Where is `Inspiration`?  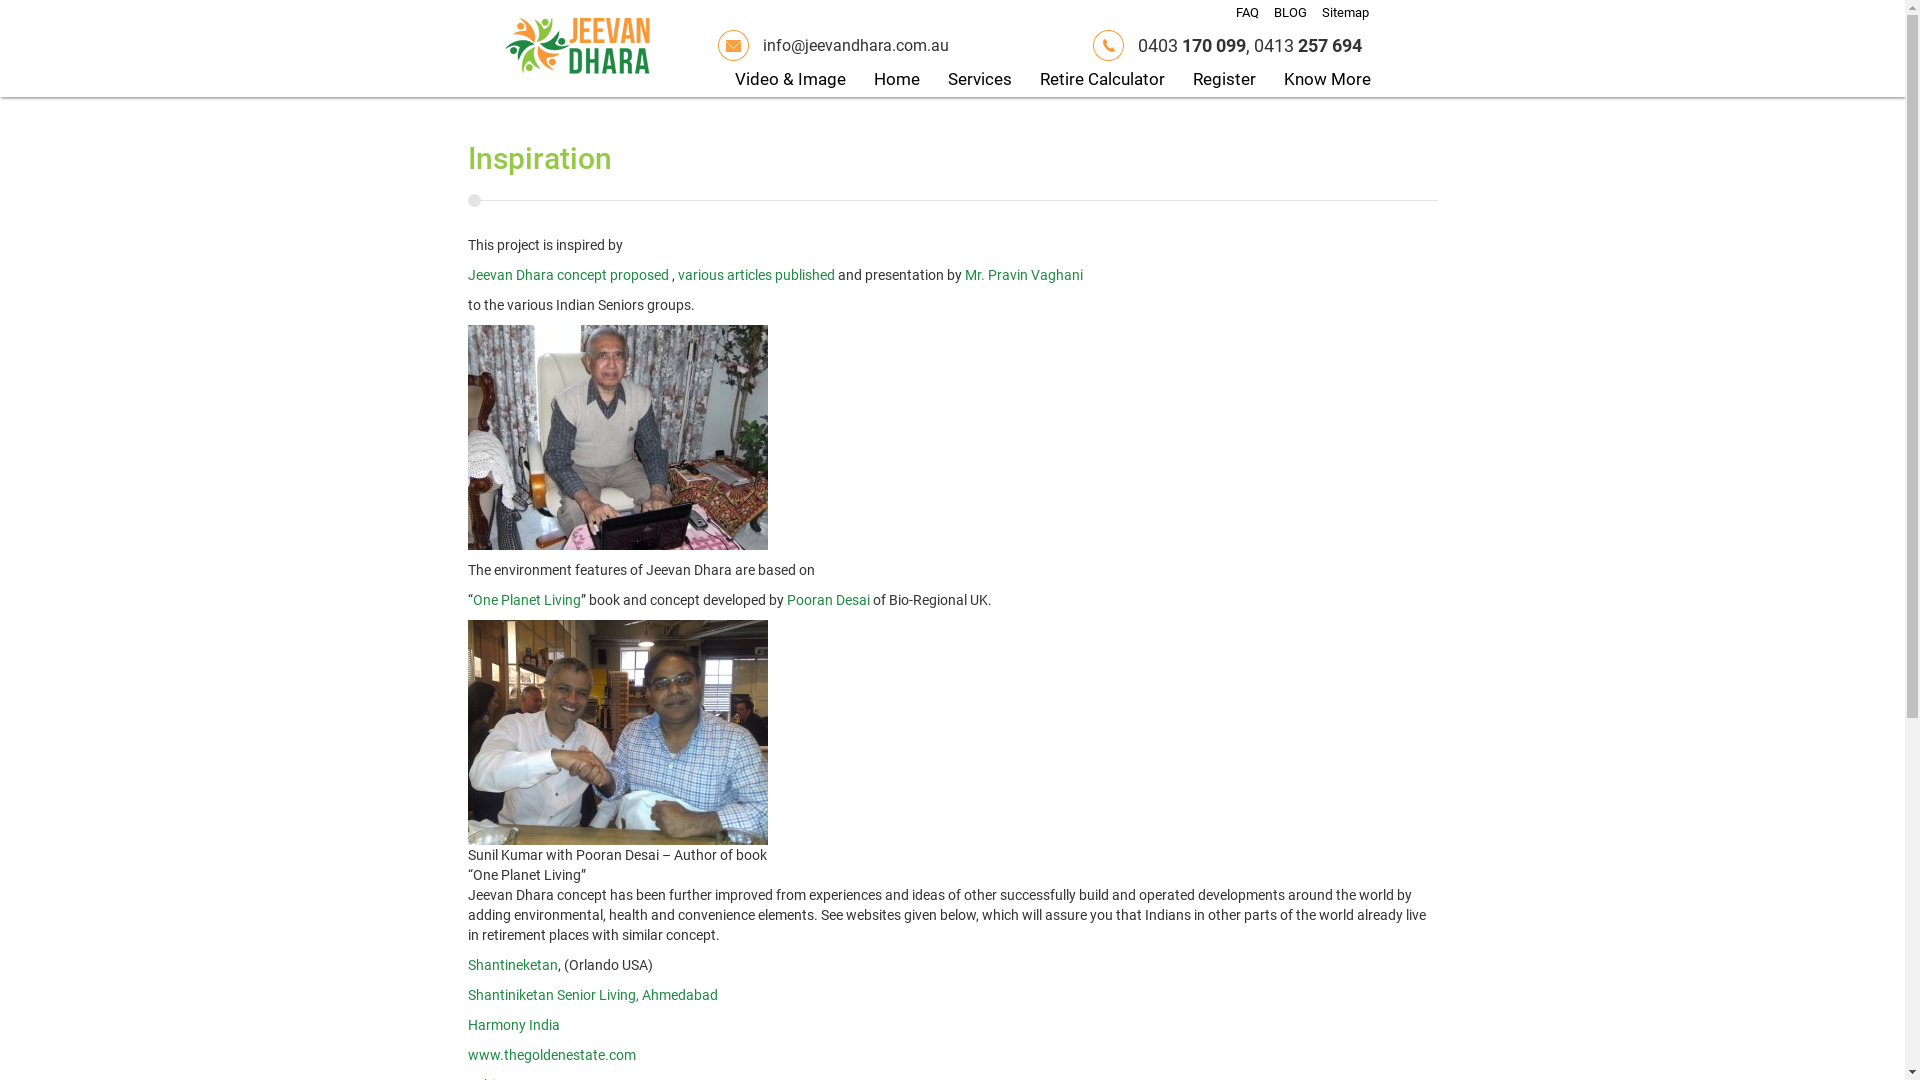 Inspiration is located at coordinates (540, 158).